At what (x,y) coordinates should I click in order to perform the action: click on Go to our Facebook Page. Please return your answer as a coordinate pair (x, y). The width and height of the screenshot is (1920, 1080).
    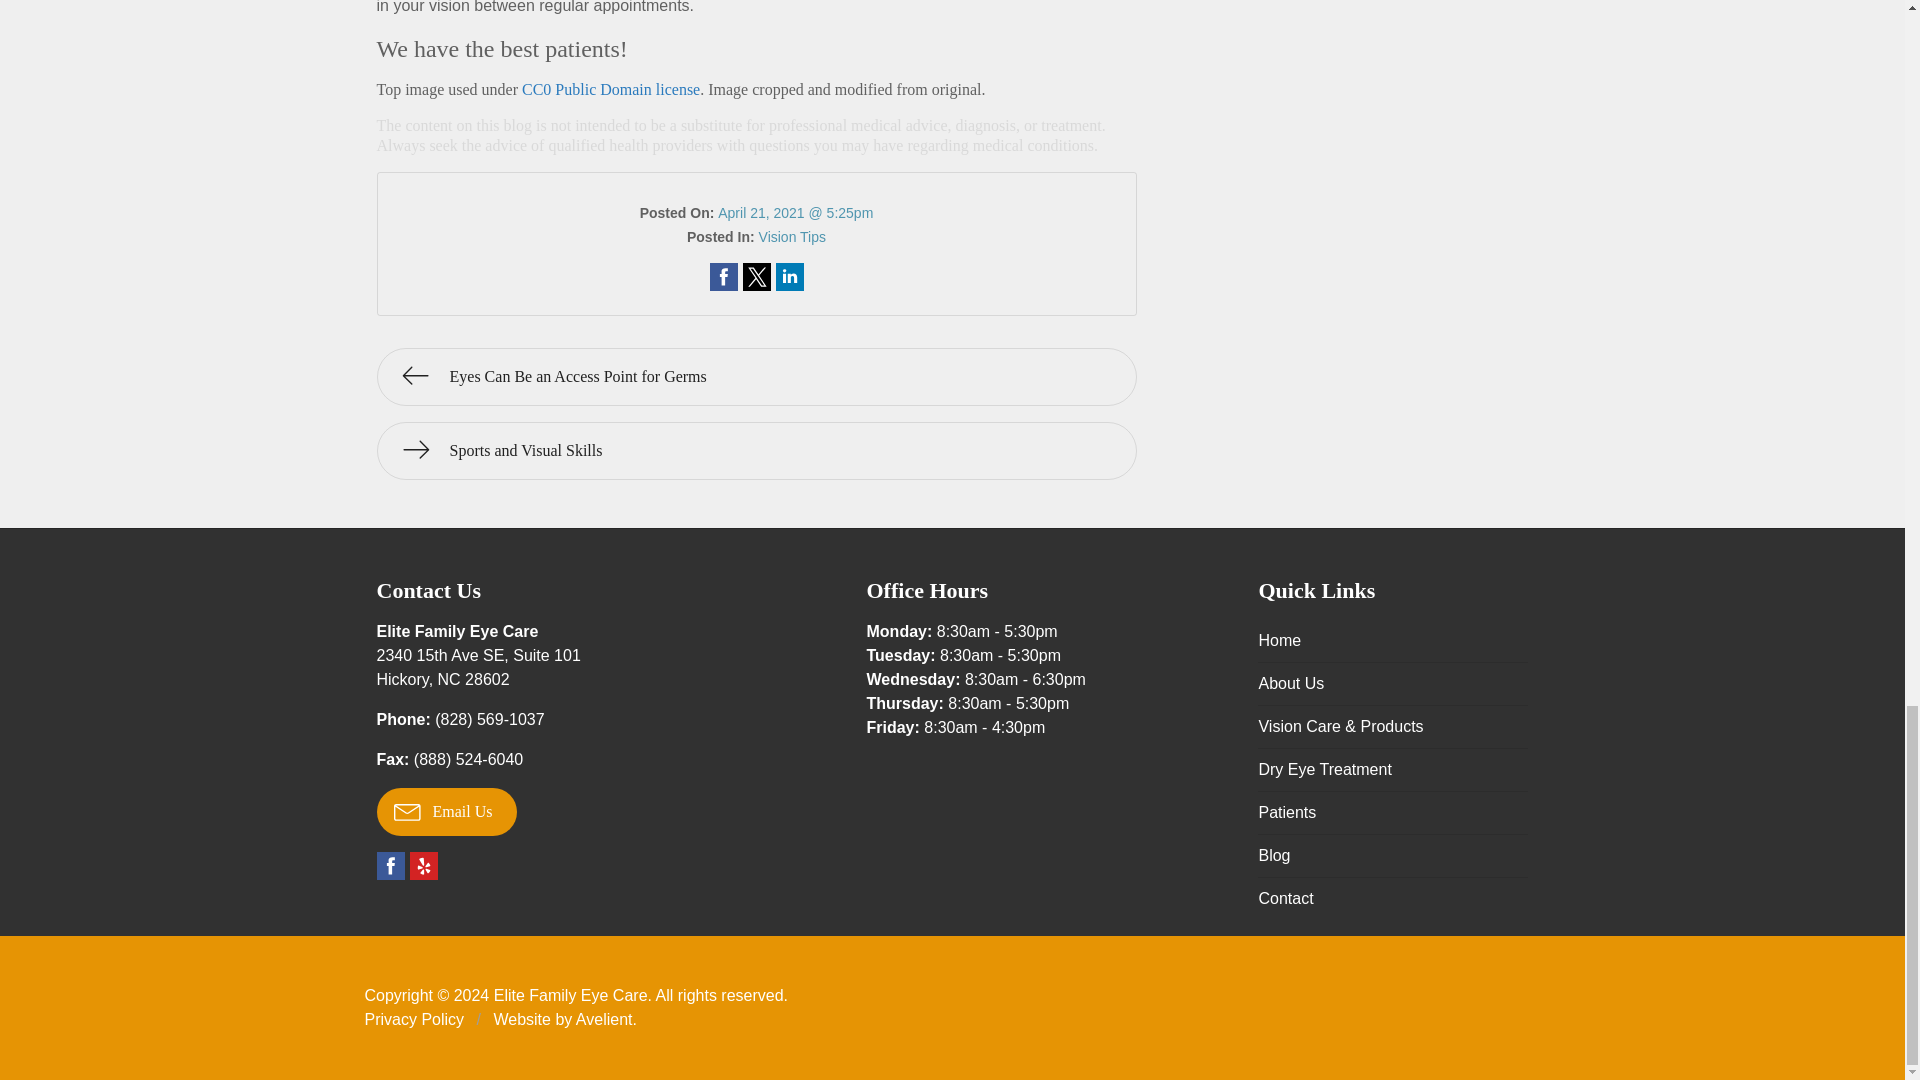
    Looking at the image, I should click on (390, 866).